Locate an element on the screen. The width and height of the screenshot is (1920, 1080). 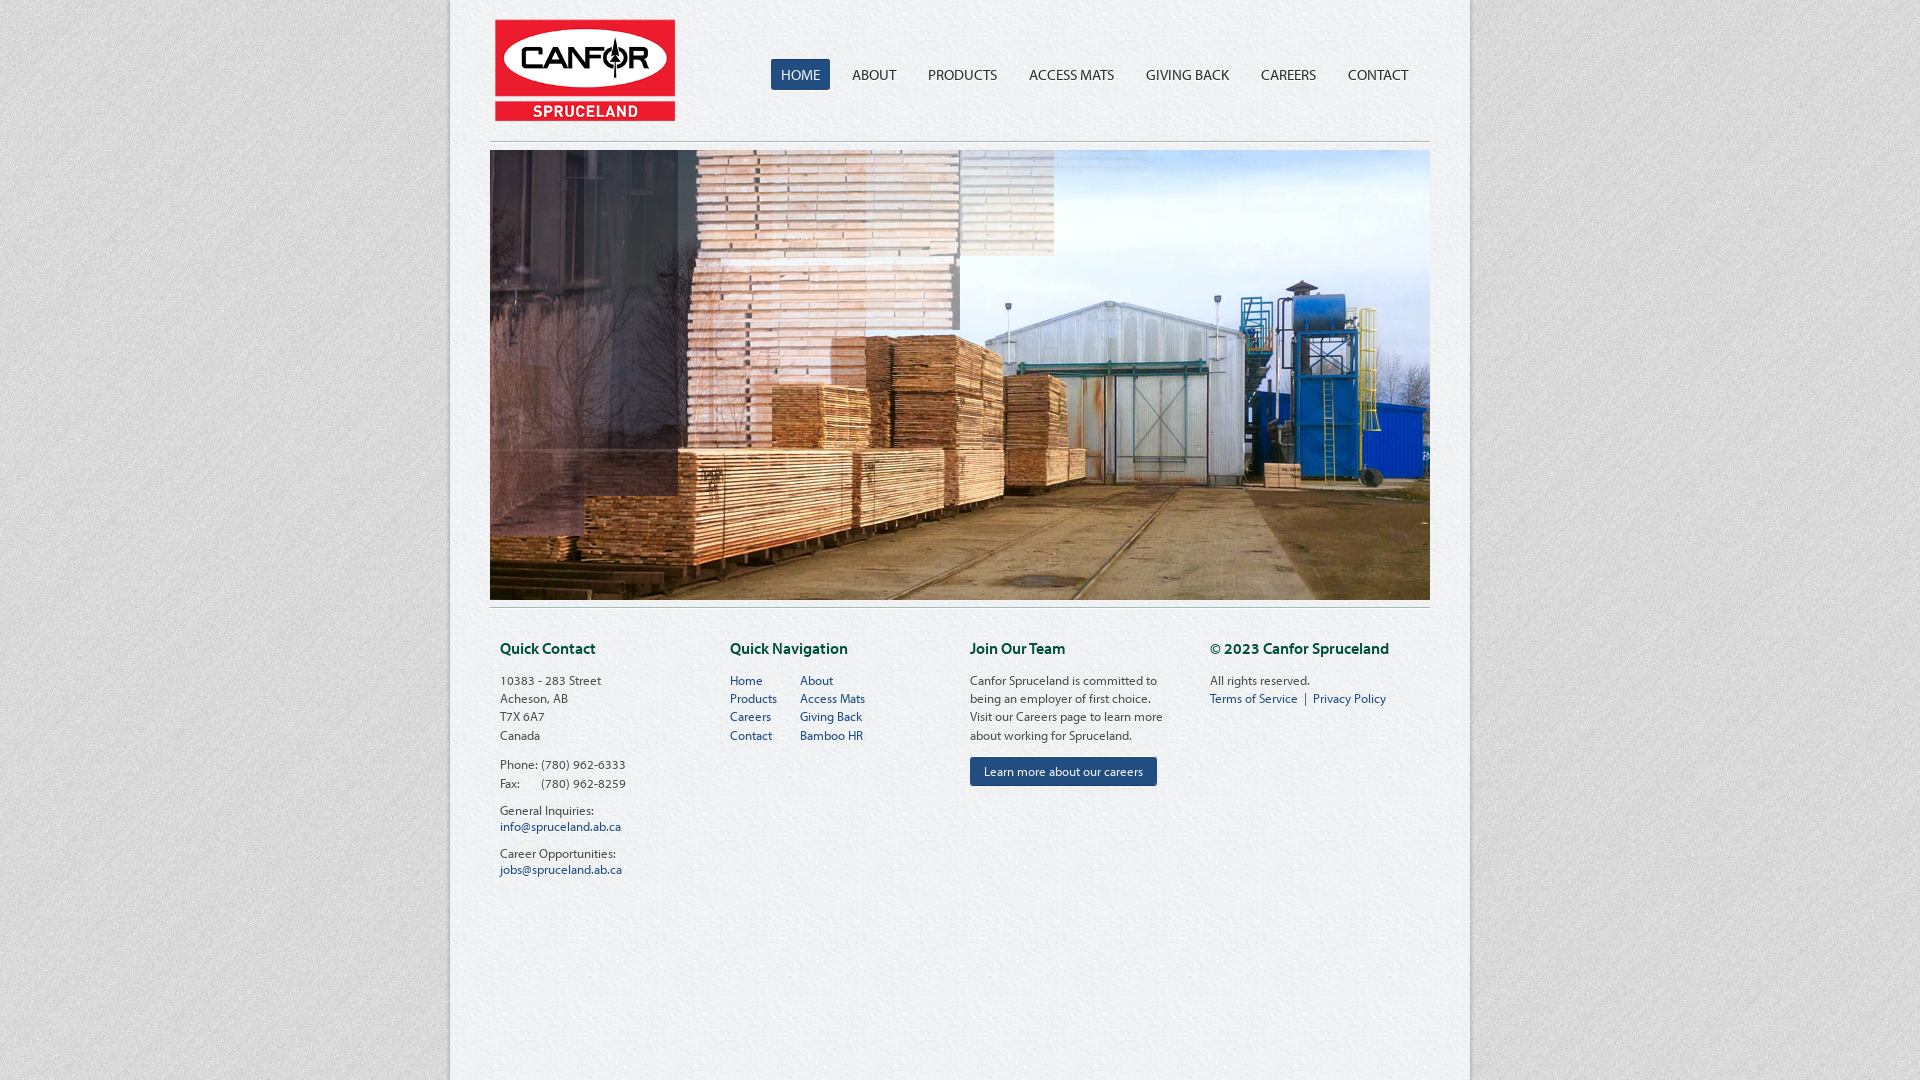
About is located at coordinates (816, 680).